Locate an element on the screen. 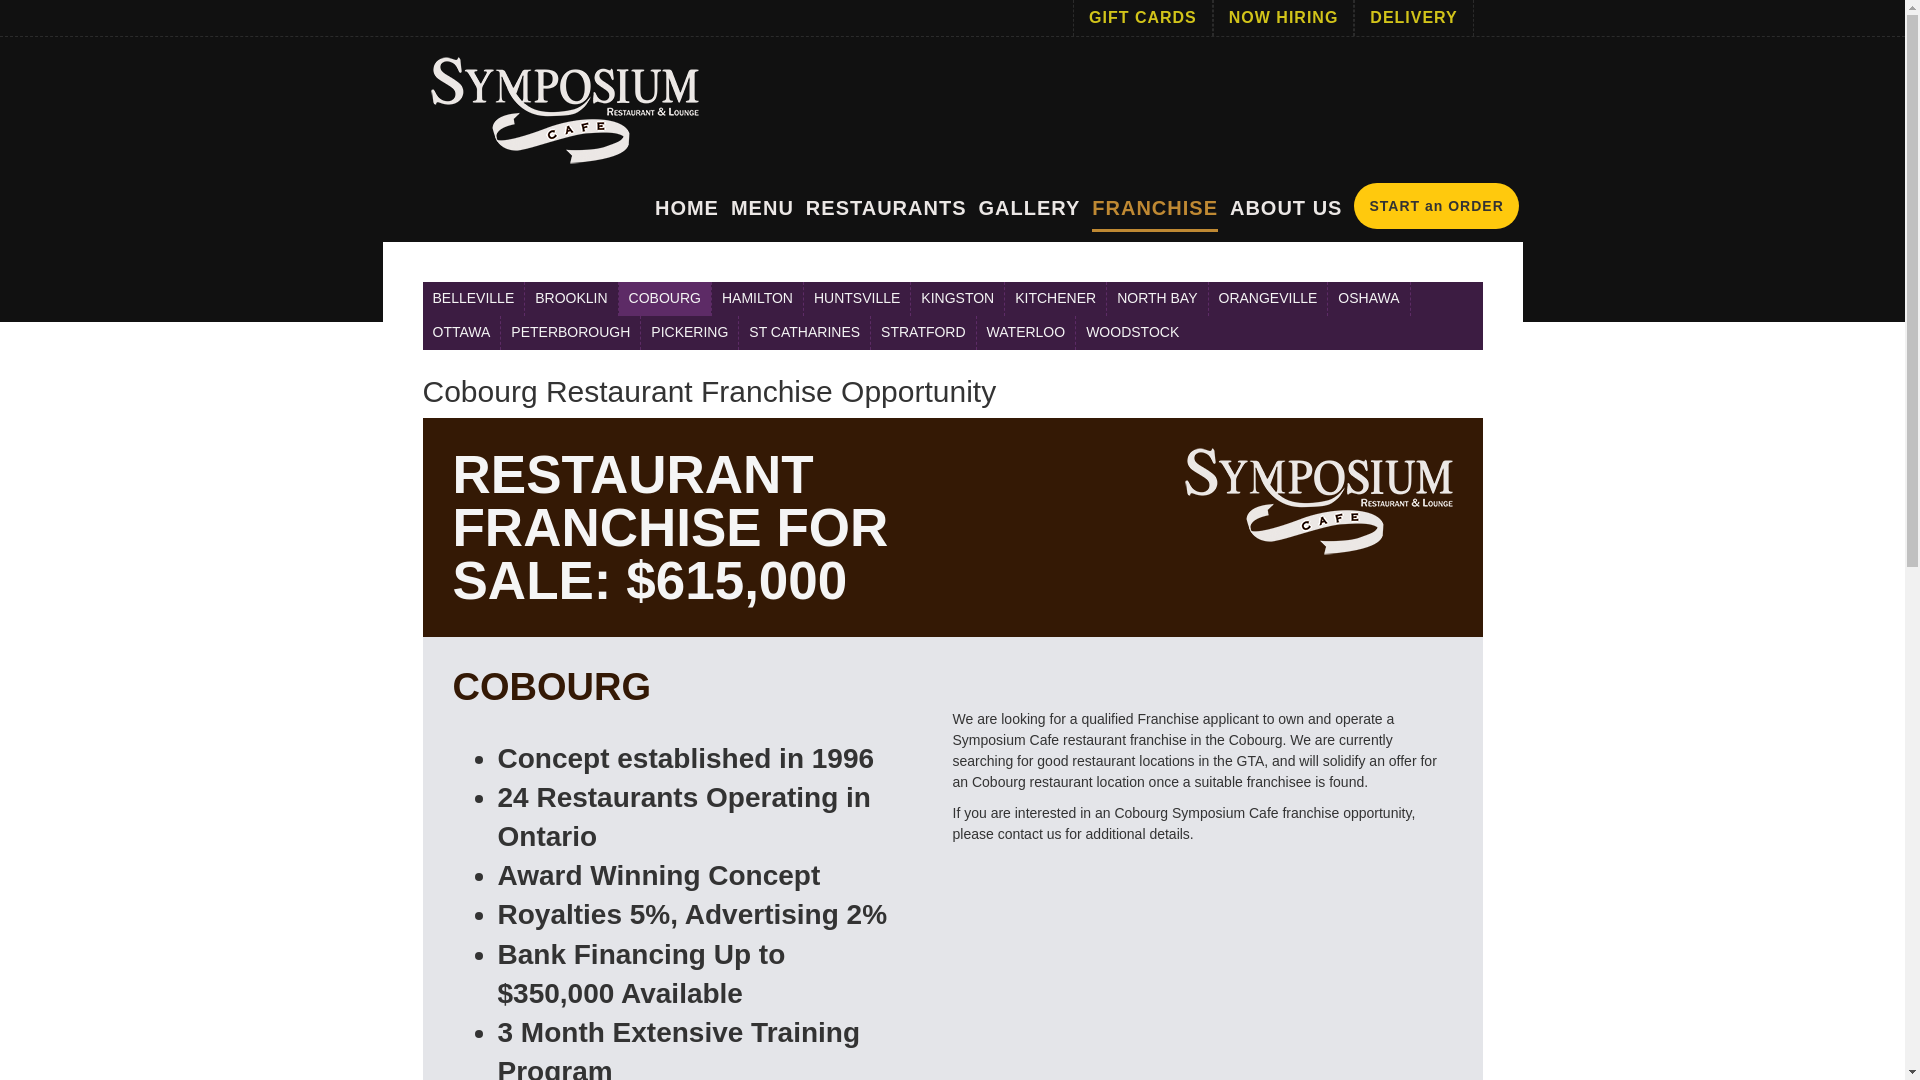 The width and height of the screenshot is (1920, 1080). GIFT CARDS is located at coordinates (1142, 18).